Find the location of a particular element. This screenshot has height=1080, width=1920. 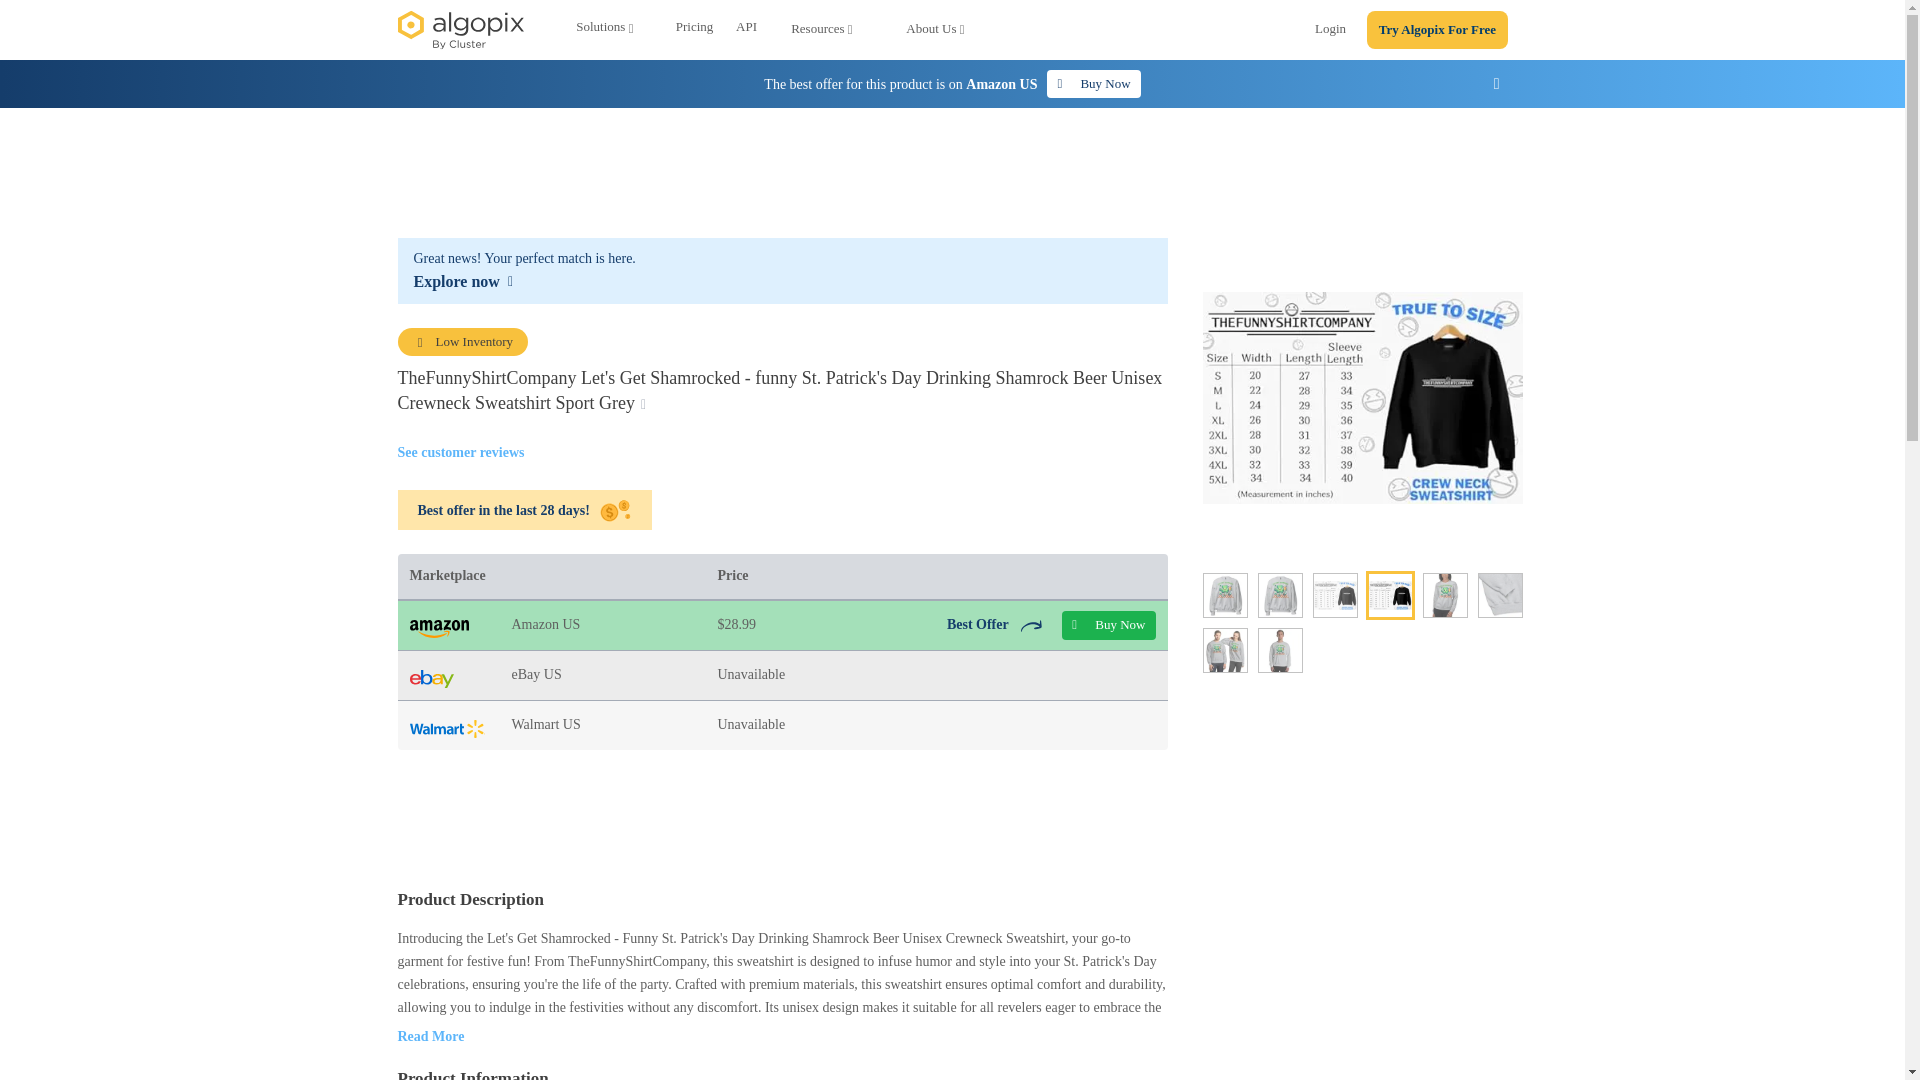

API is located at coordinates (747, 30).